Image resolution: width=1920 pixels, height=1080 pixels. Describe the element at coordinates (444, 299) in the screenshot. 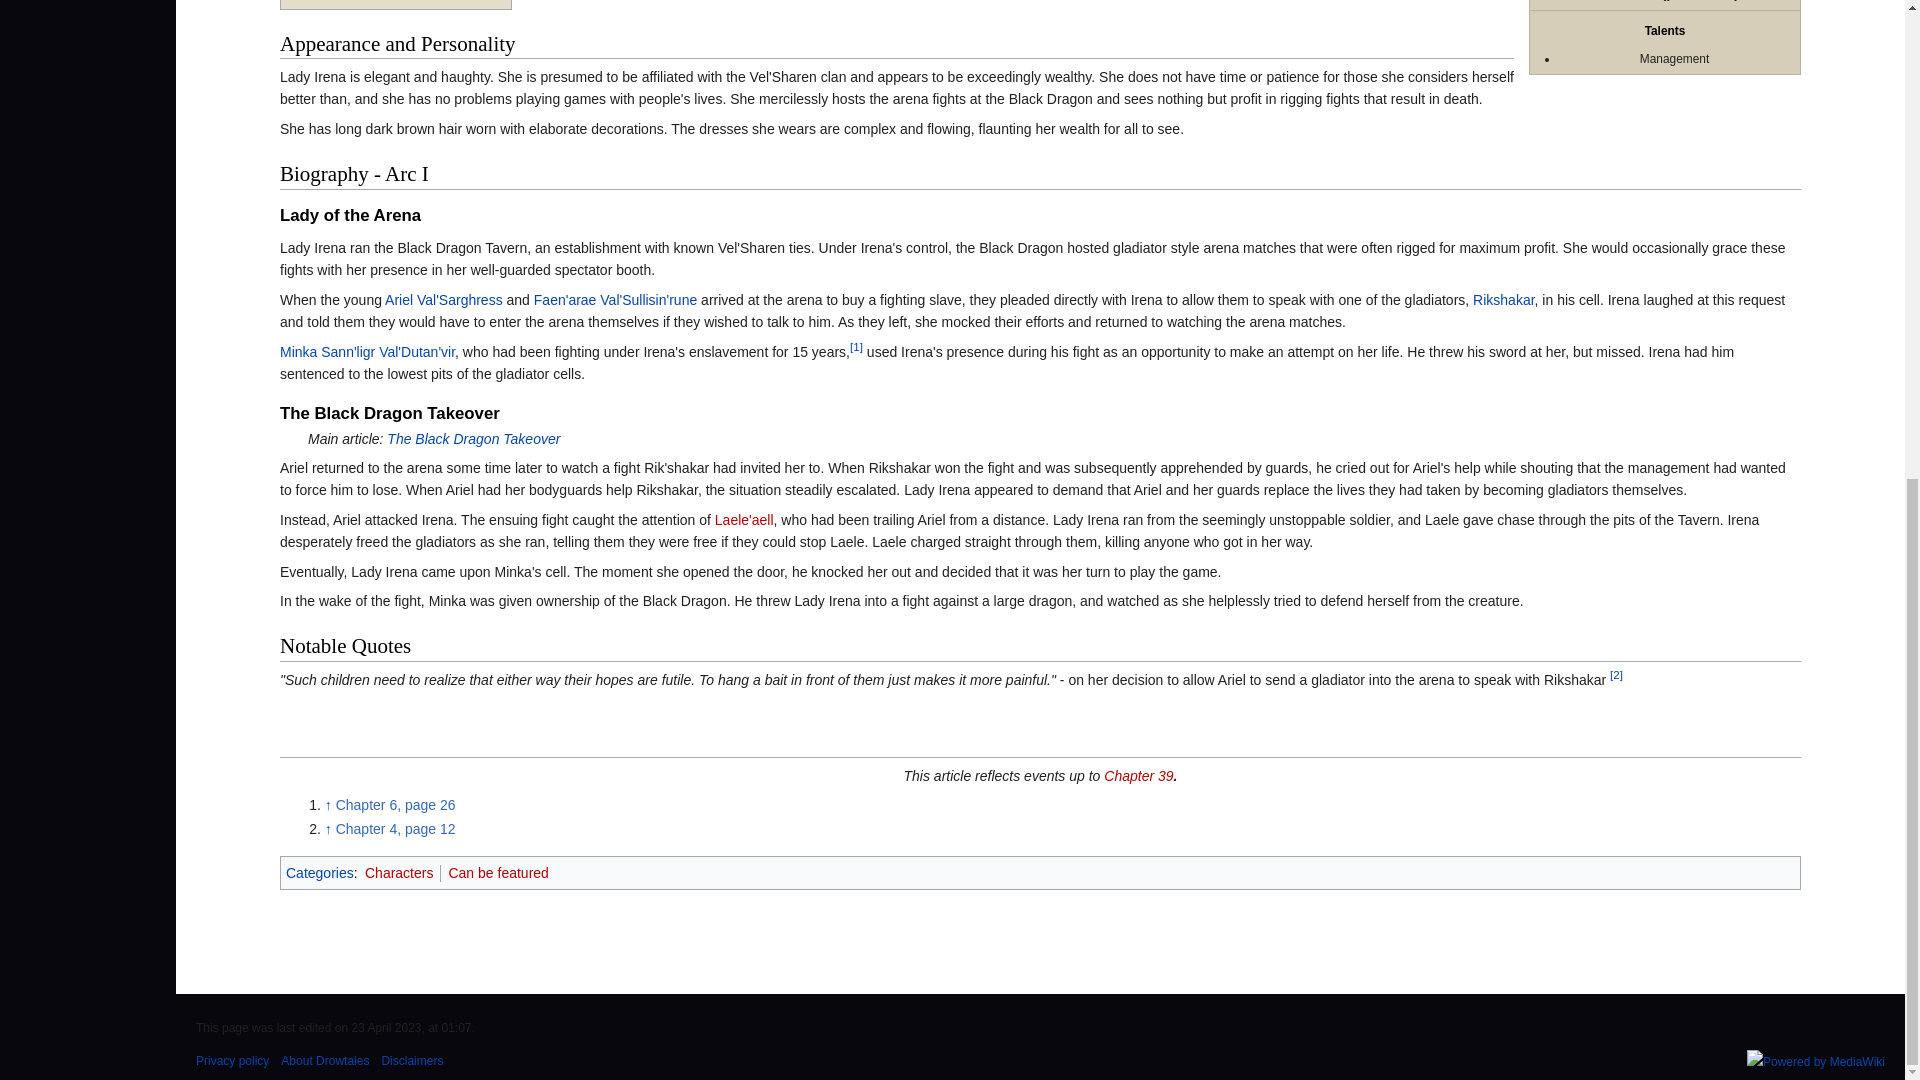

I see `Ariel Val'Sarghress` at that location.